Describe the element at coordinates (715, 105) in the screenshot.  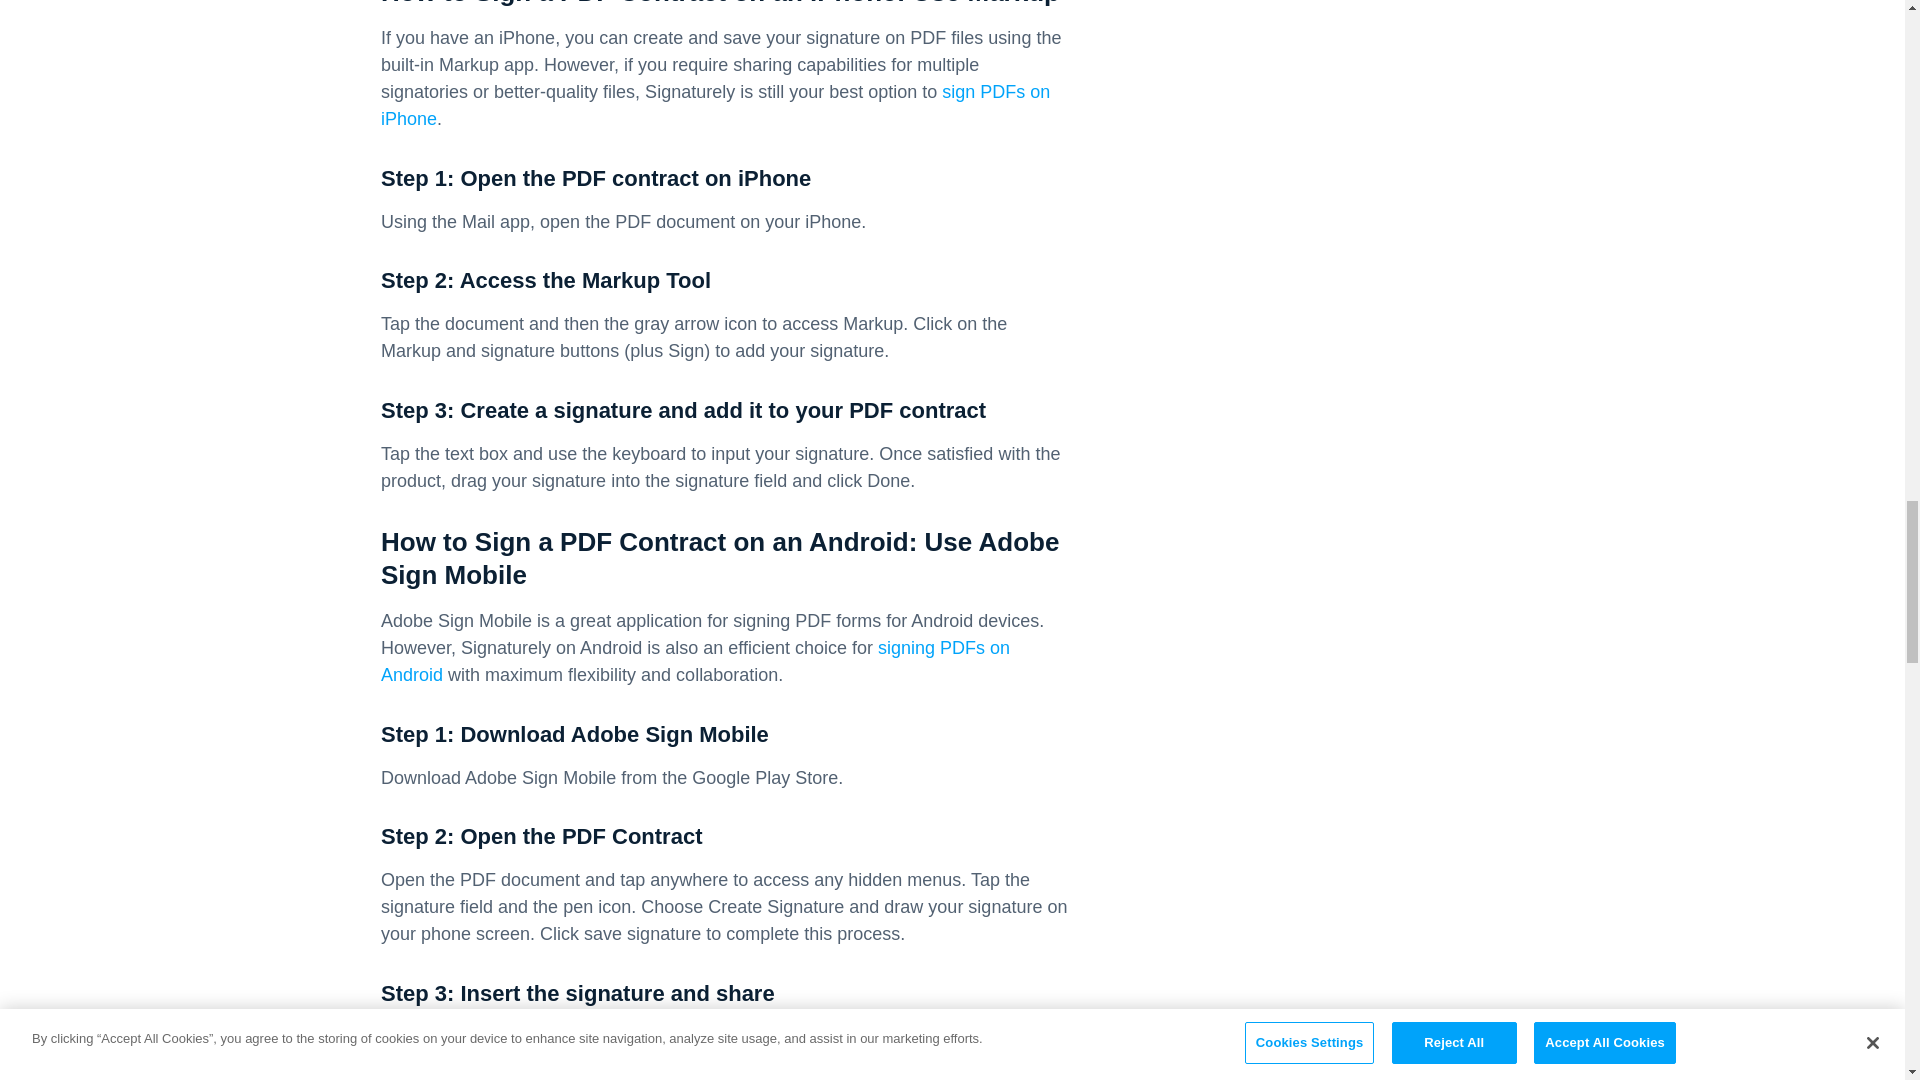
I see `sign PDFs on iPhone` at that location.